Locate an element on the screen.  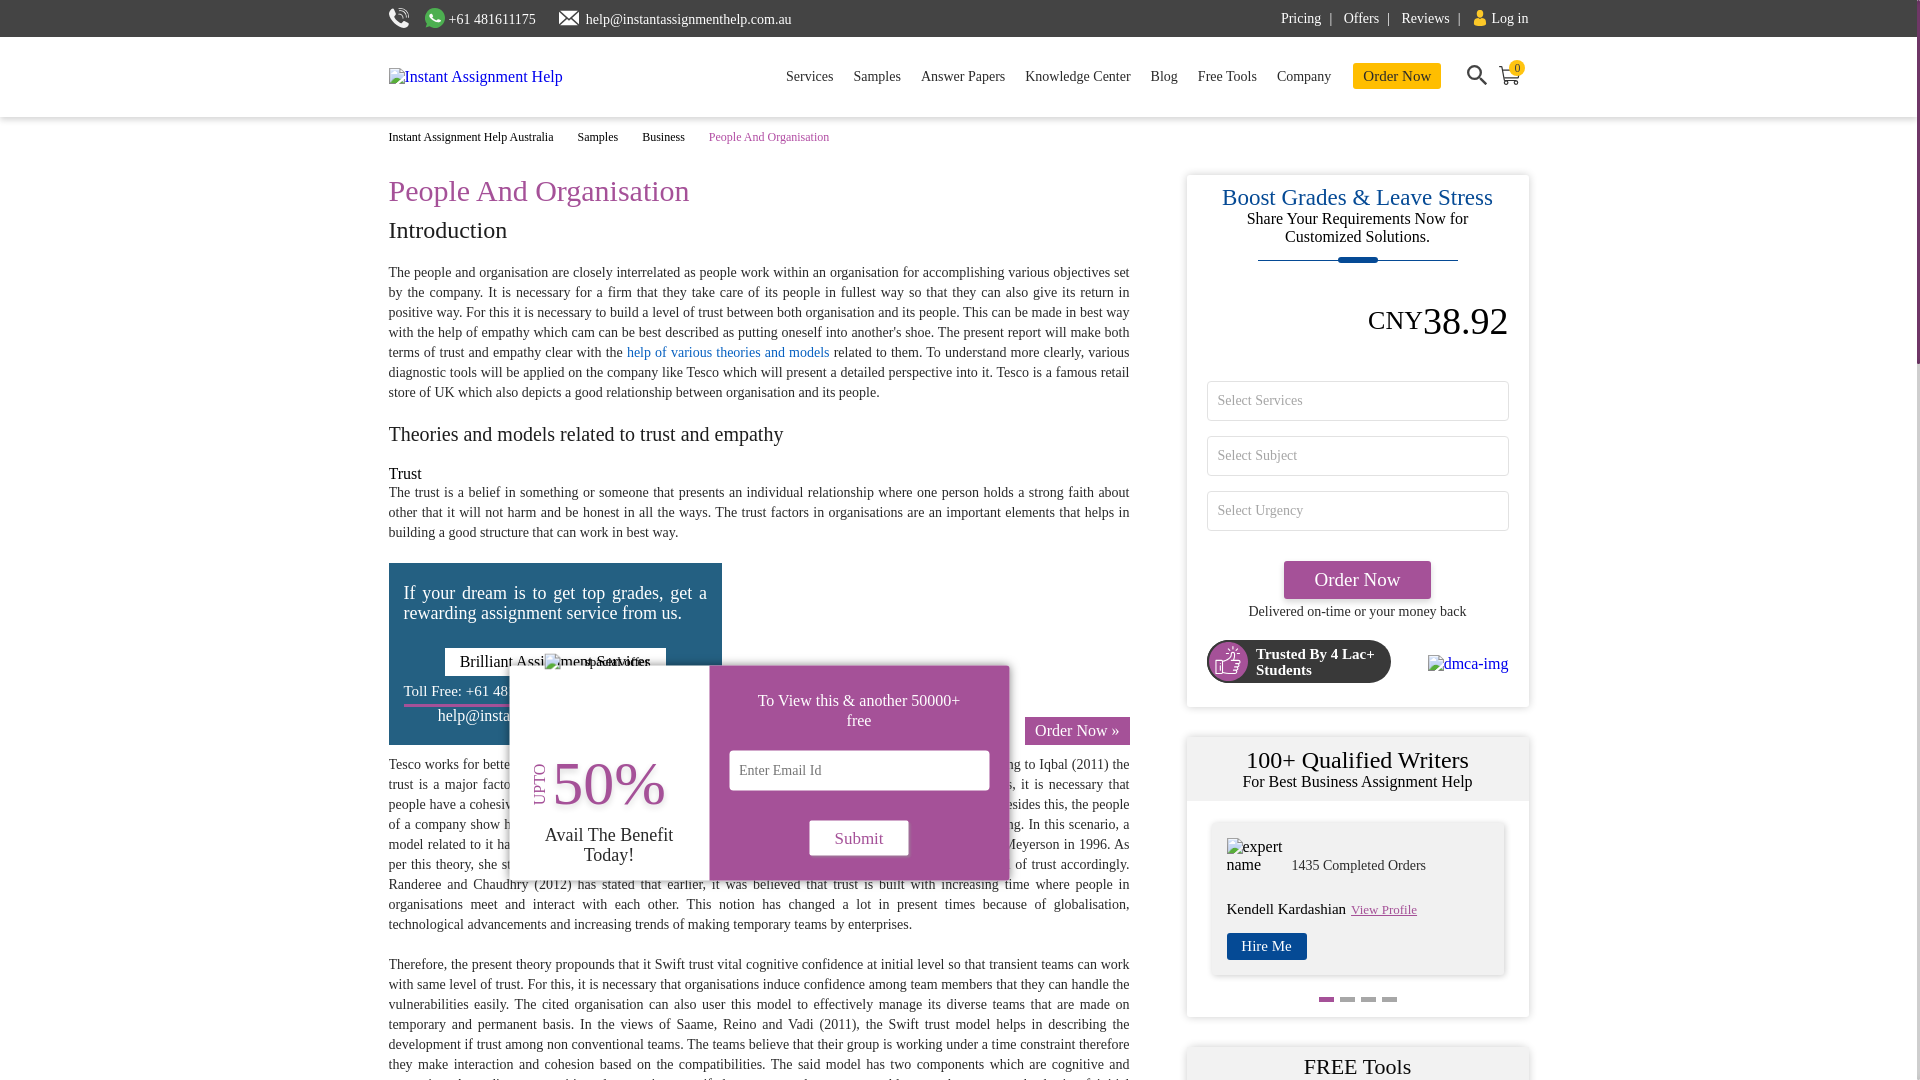
Services is located at coordinates (808, 76).